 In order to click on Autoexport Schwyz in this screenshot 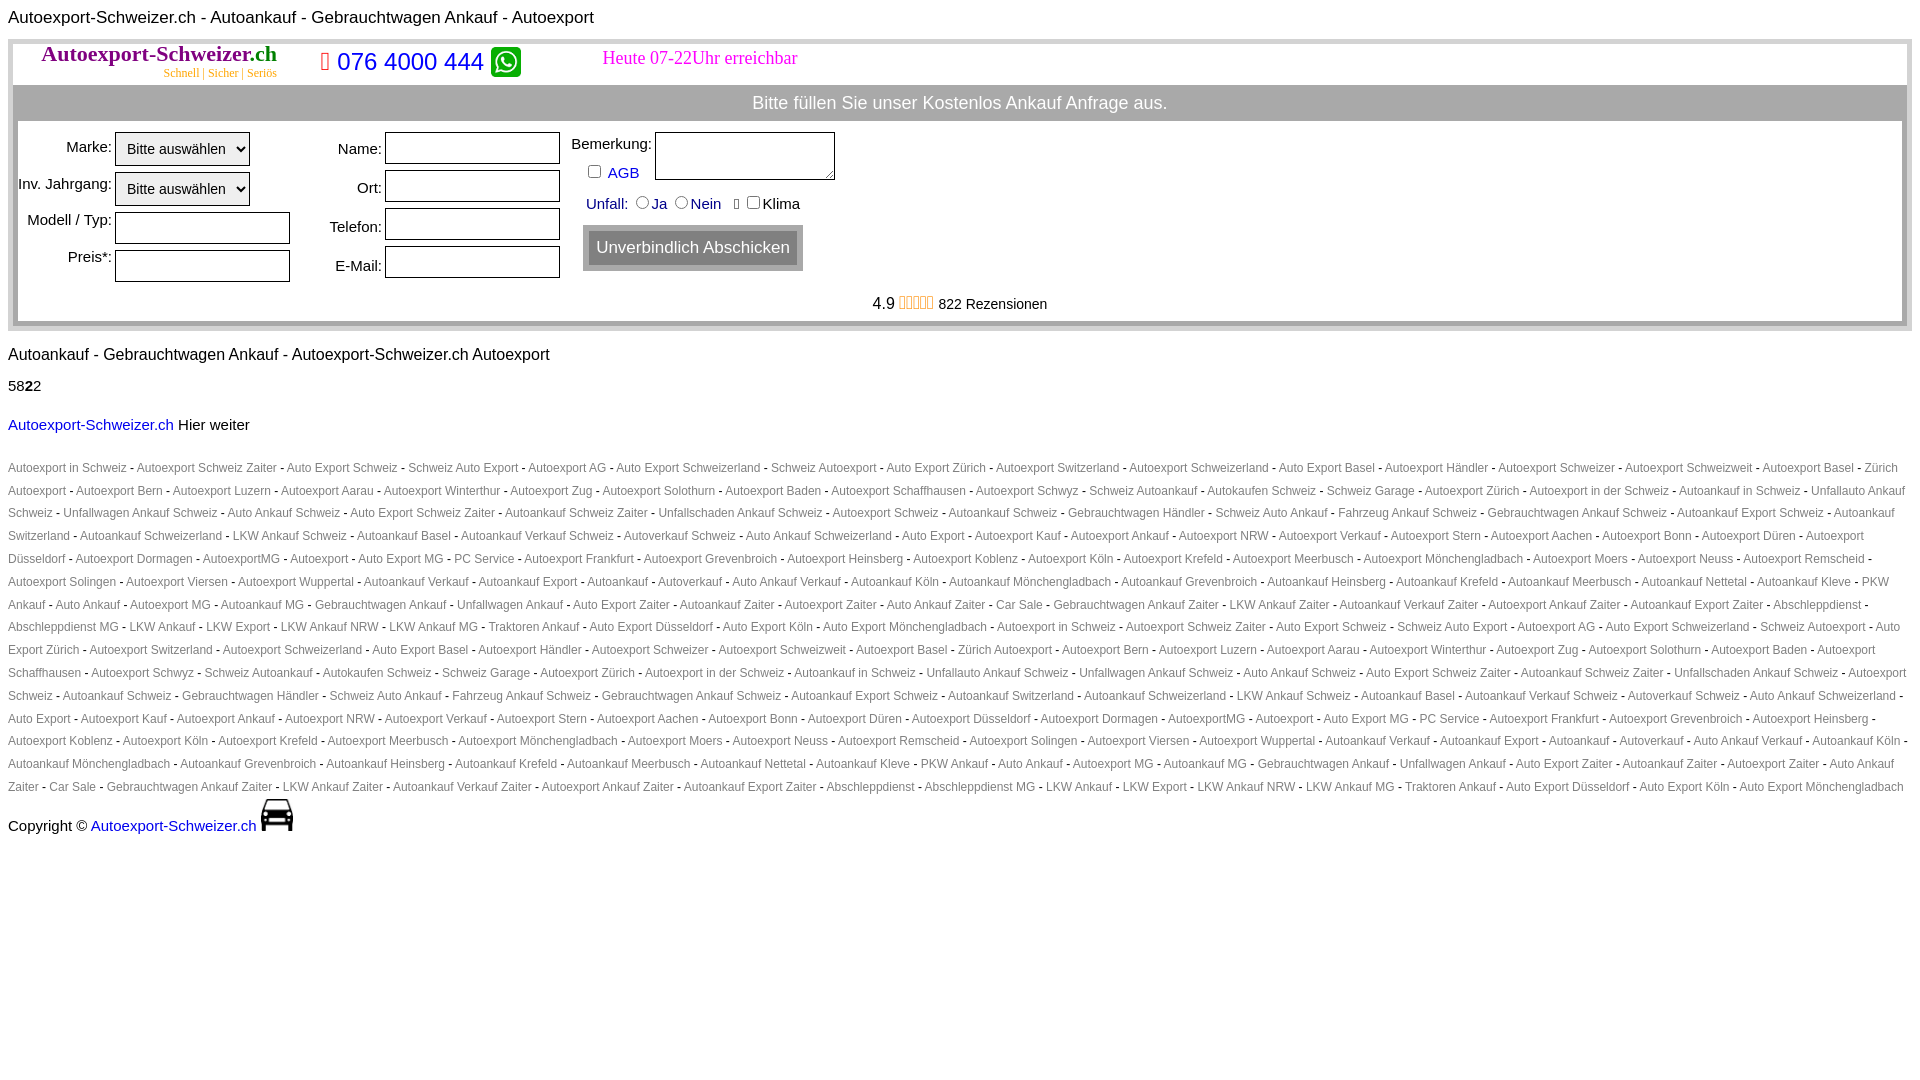, I will do `click(1028, 491)`.